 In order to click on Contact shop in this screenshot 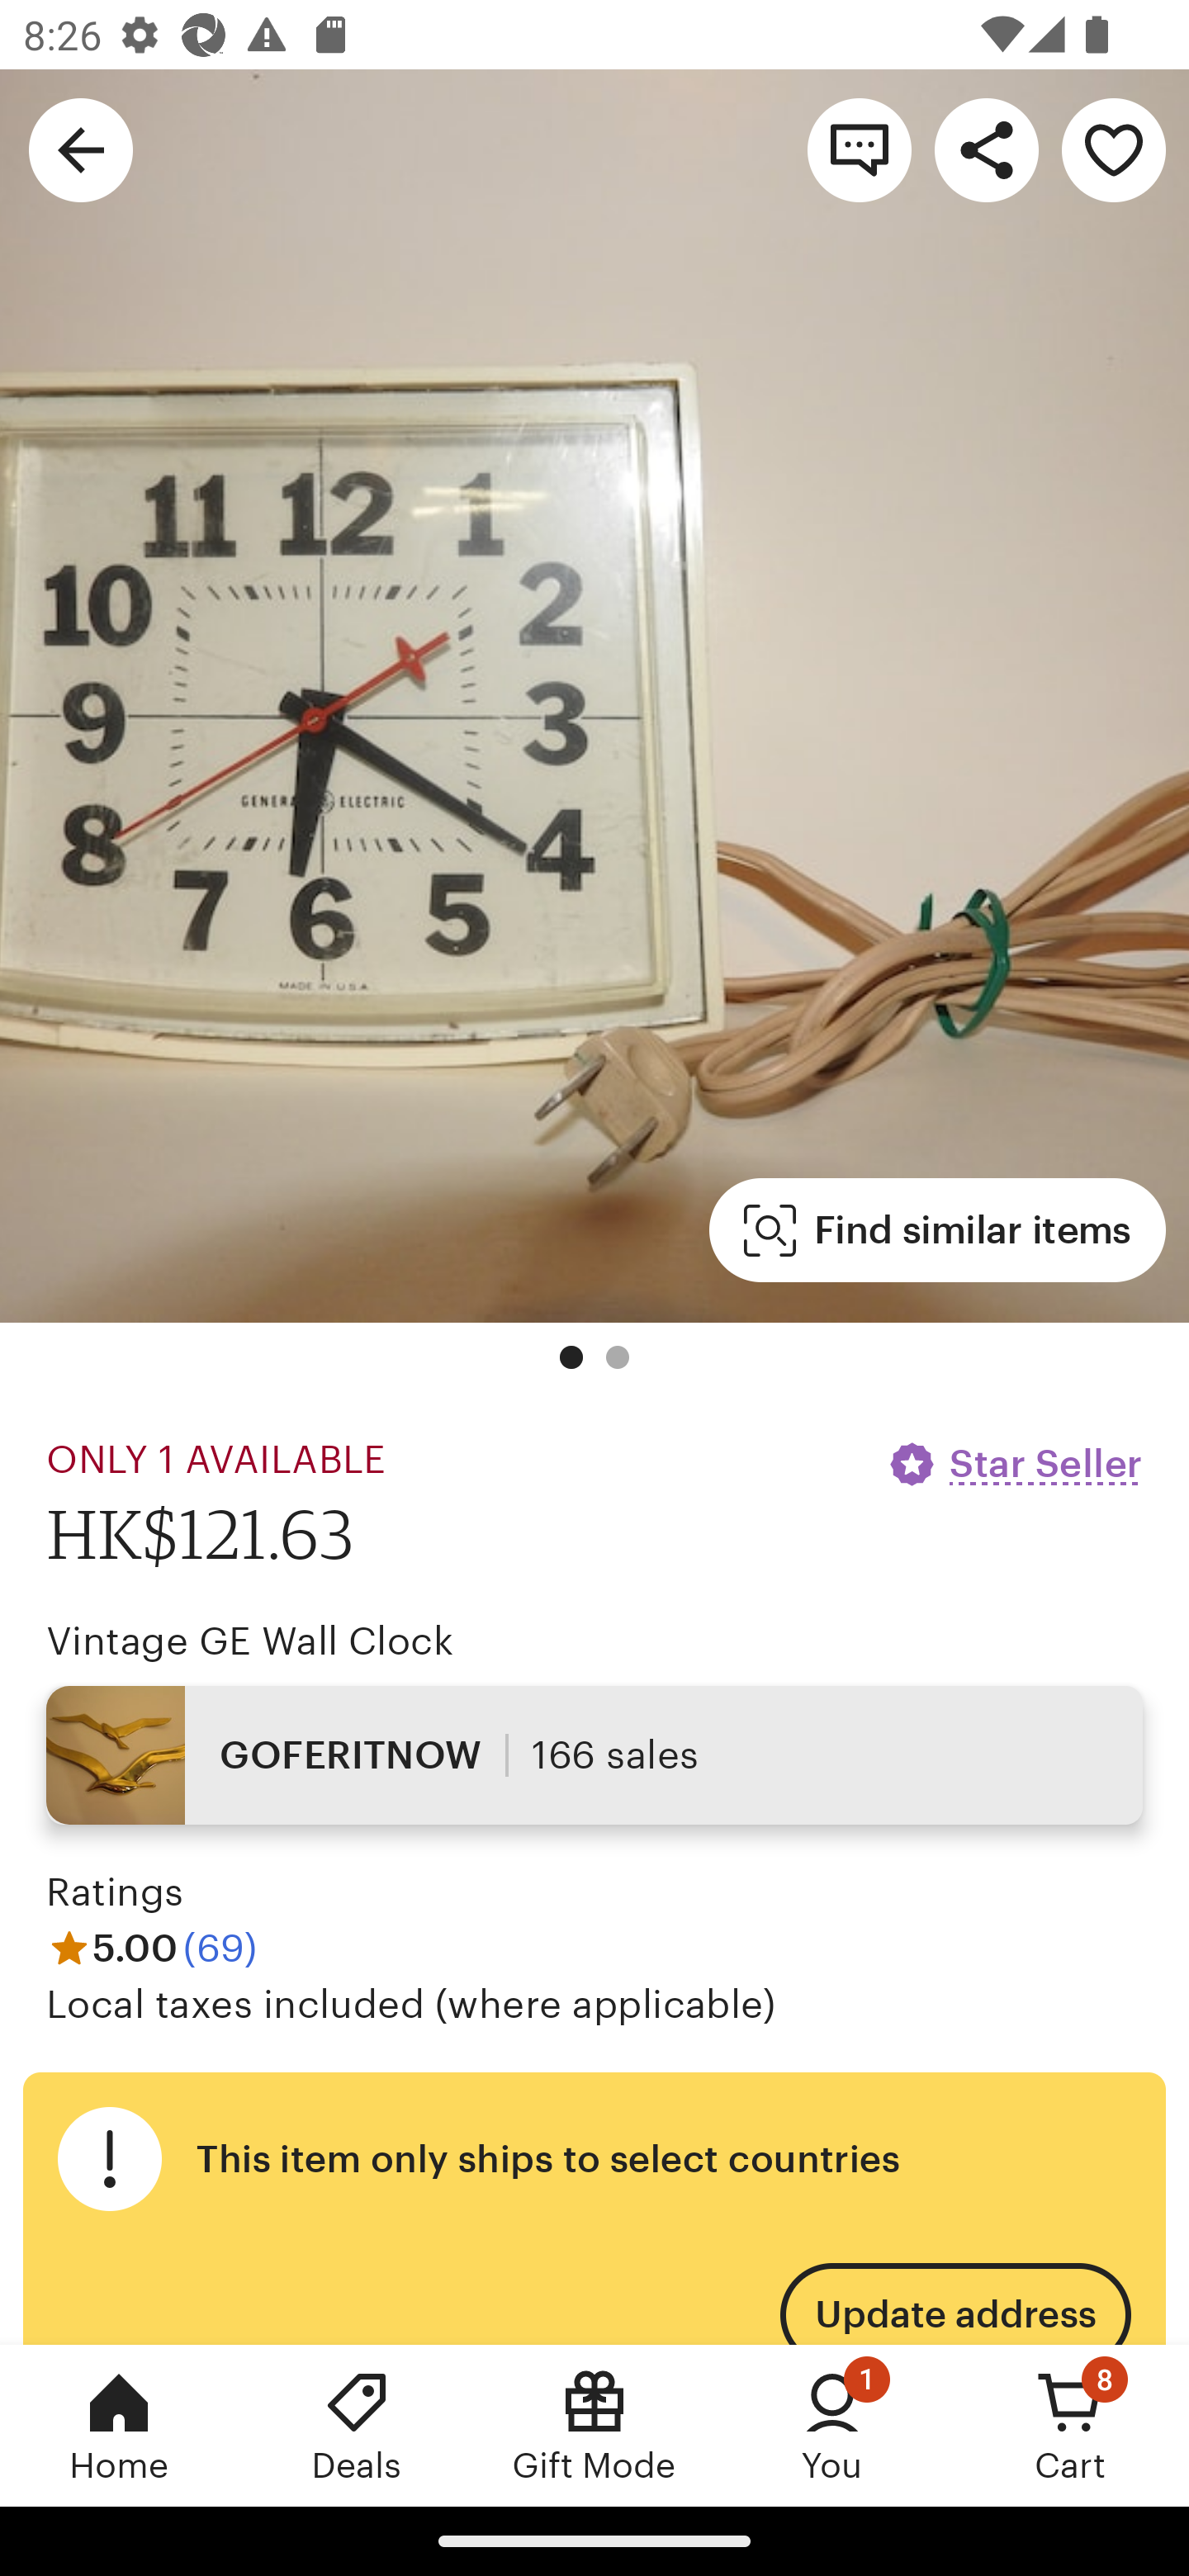, I will do `click(859, 149)`.